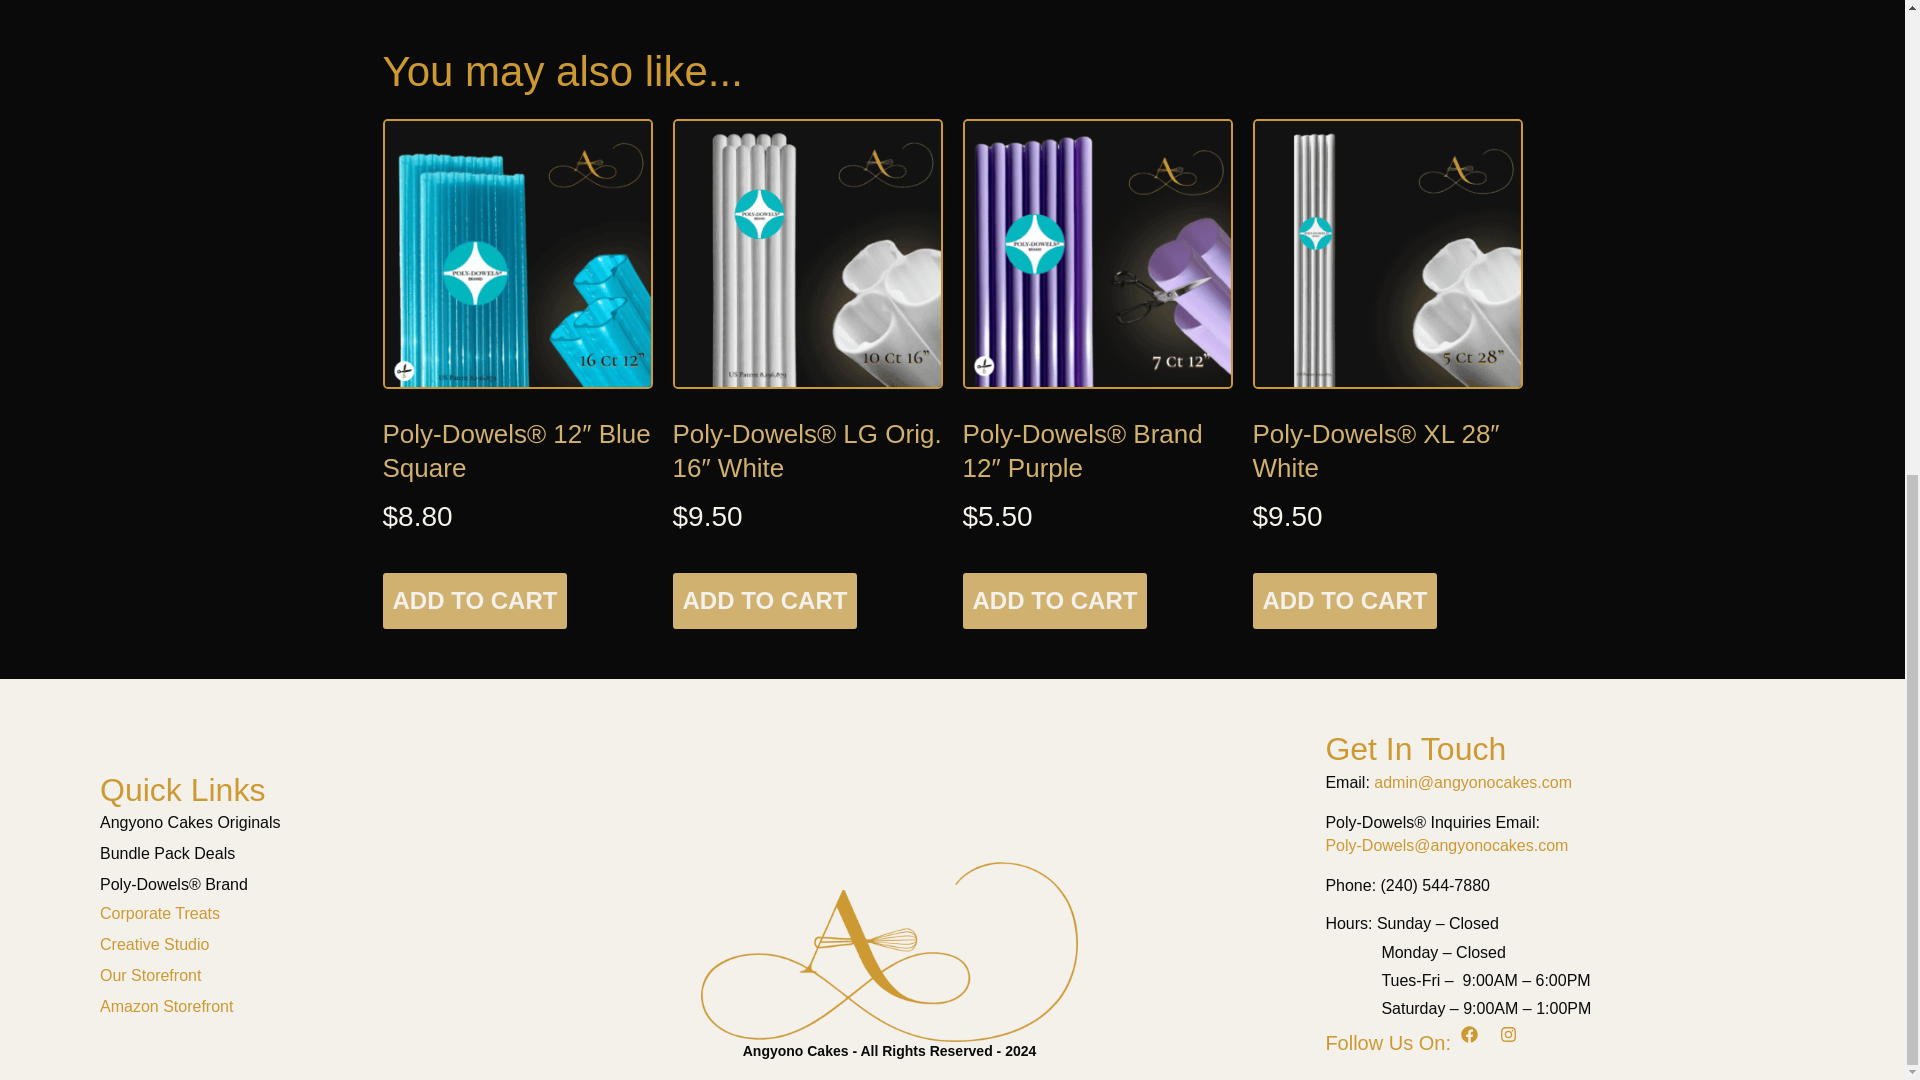 This screenshot has width=1920, height=1080. What do you see at coordinates (306, 1006) in the screenshot?
I see `Amazon Storefront` at bounding box center [306, 1006].